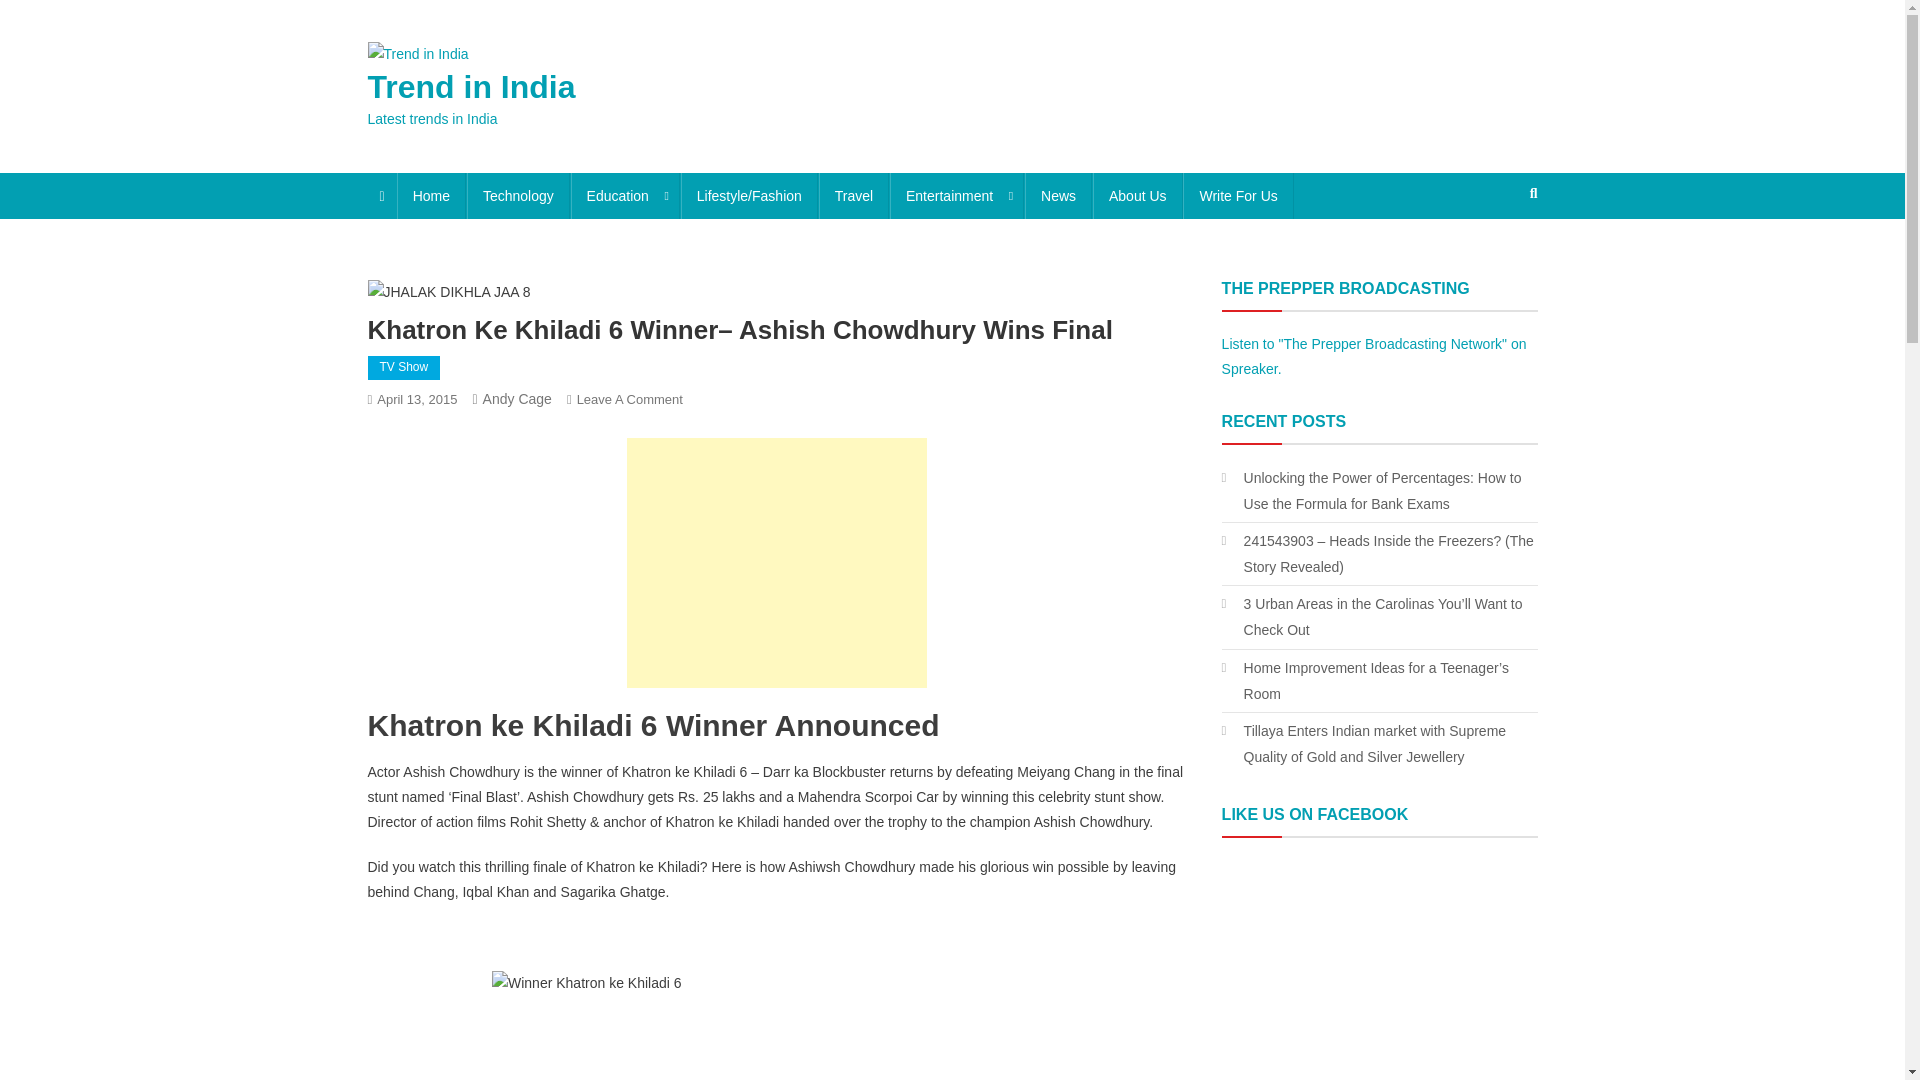  What do you see at coordinates (1058, 196) in the screenshot?
I see `News` at bounding box center [1058, 196].